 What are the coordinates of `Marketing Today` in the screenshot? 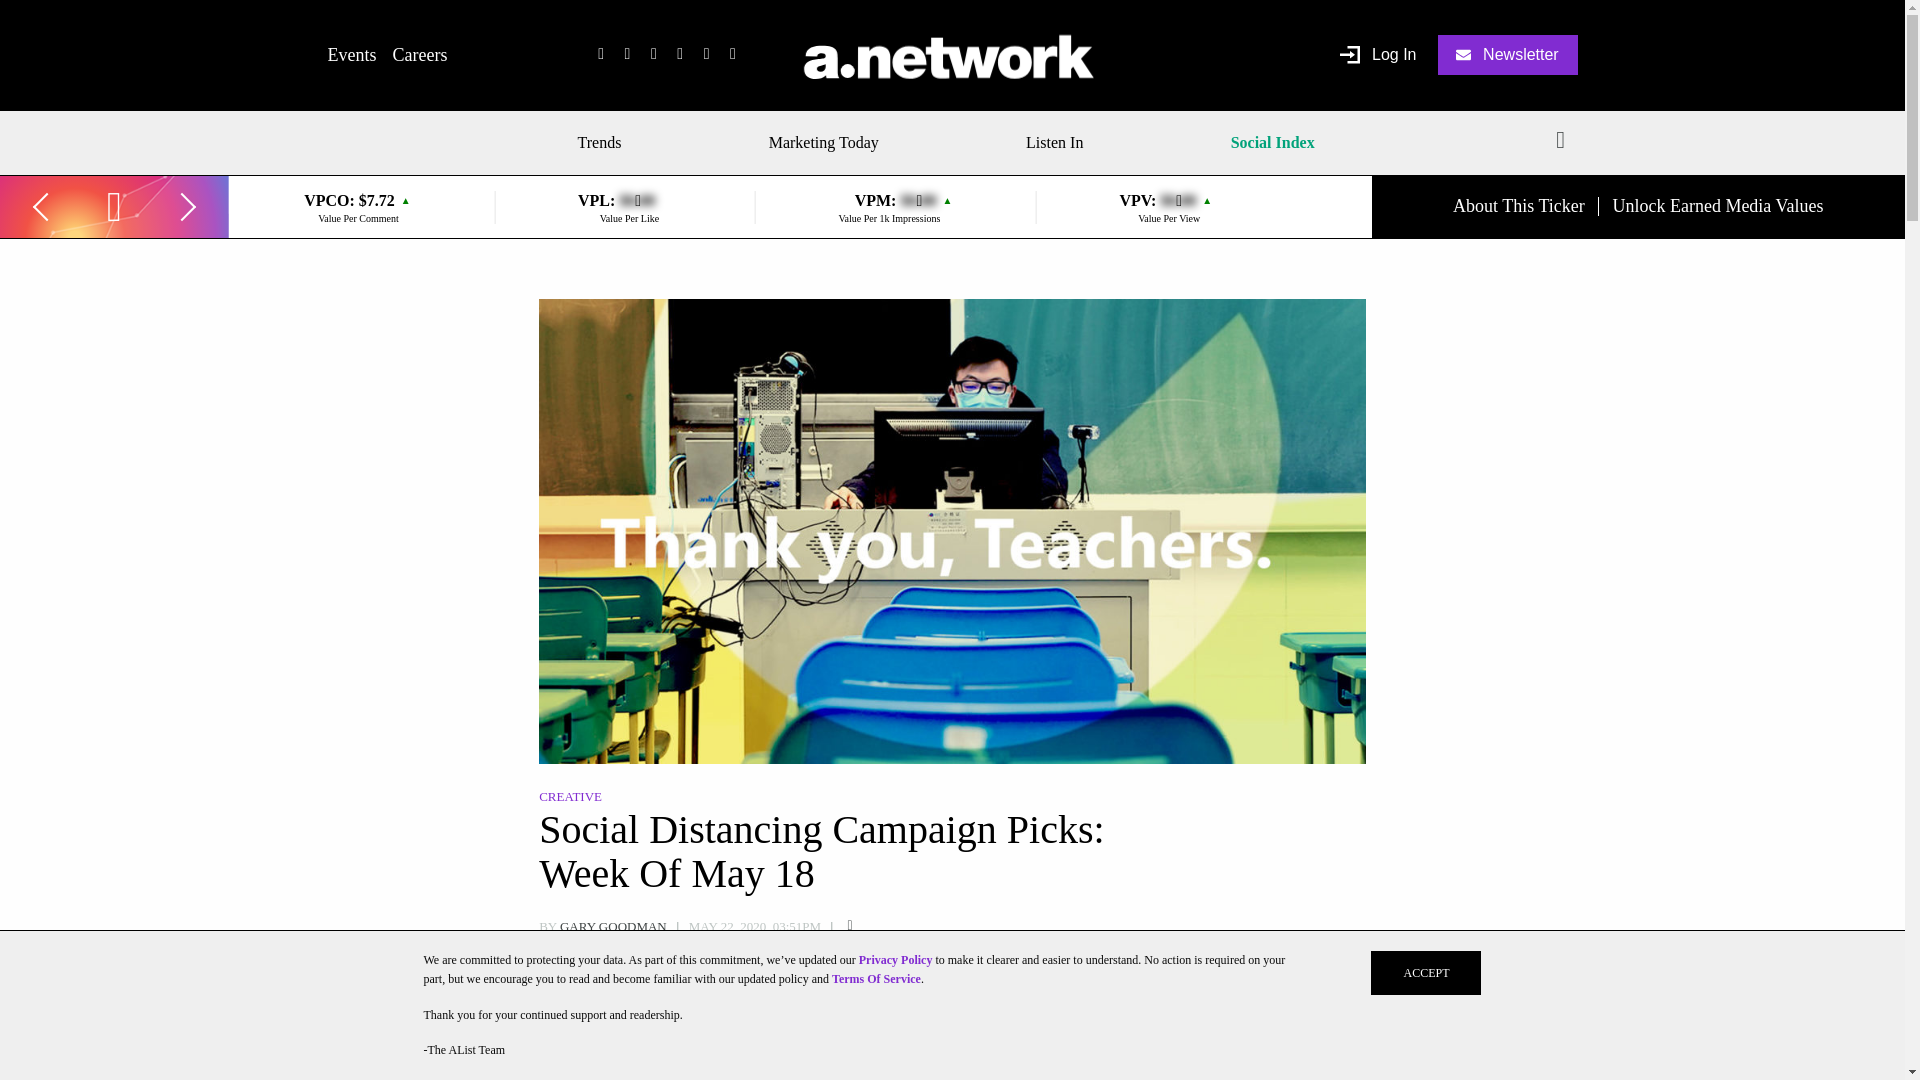 It's located at (824, 142).